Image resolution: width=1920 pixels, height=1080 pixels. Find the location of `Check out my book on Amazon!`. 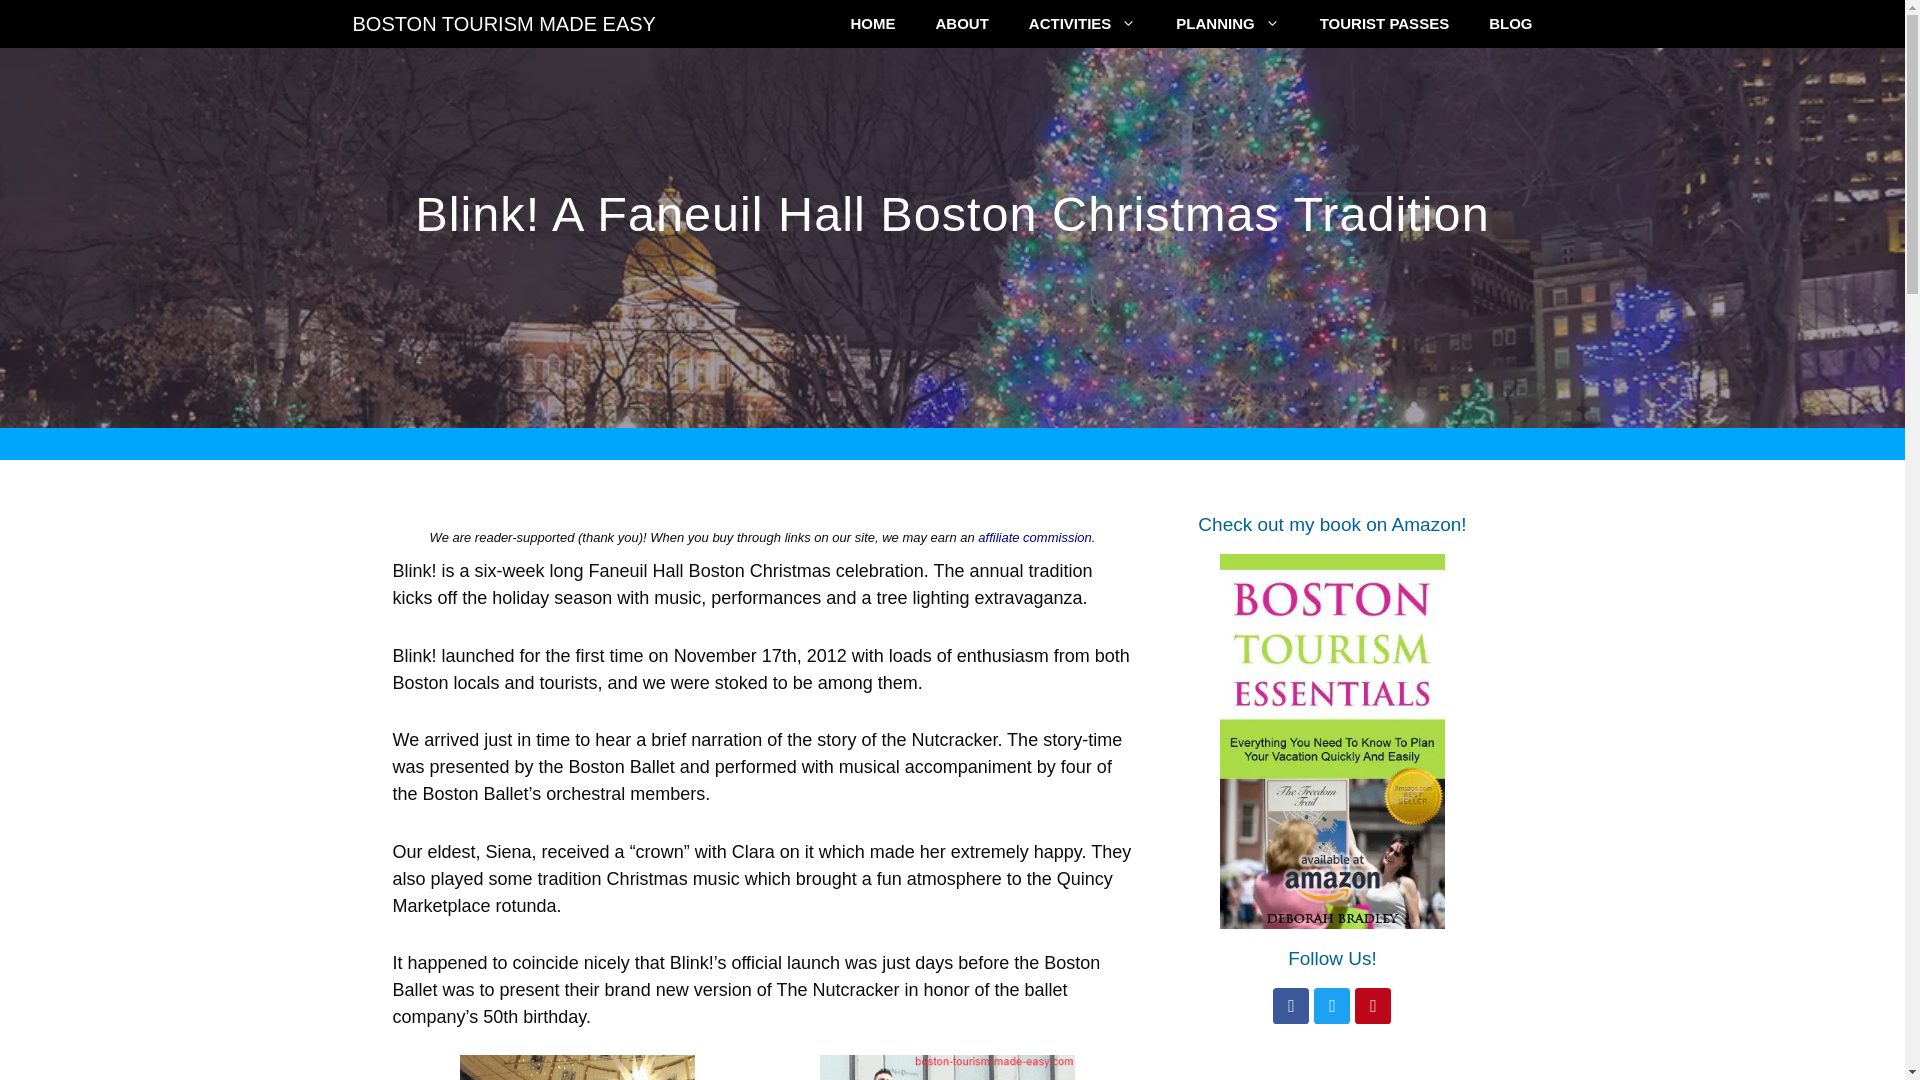

Check out my book on Amazon! is located at coordinates (1332, 524).